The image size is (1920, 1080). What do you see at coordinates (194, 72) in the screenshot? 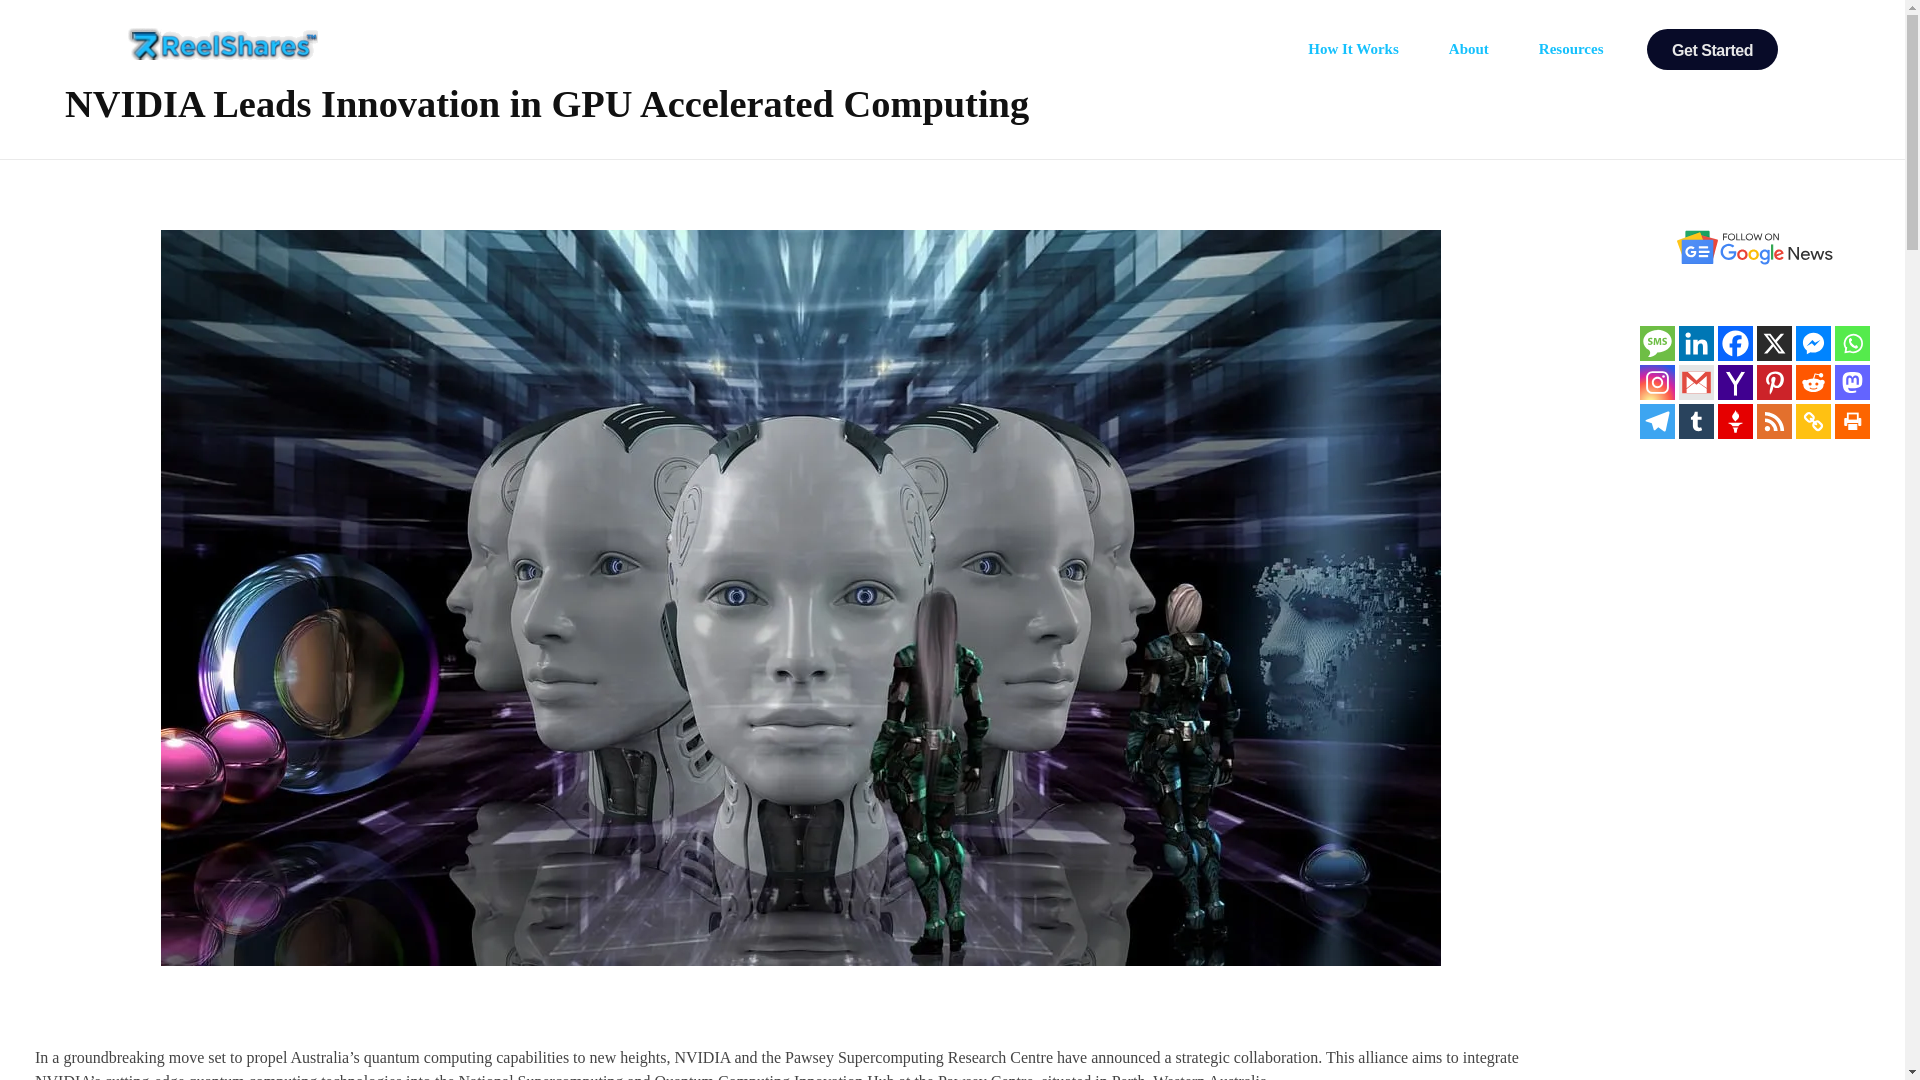
I see `Reel Shares` at bounding box center [194, 72].